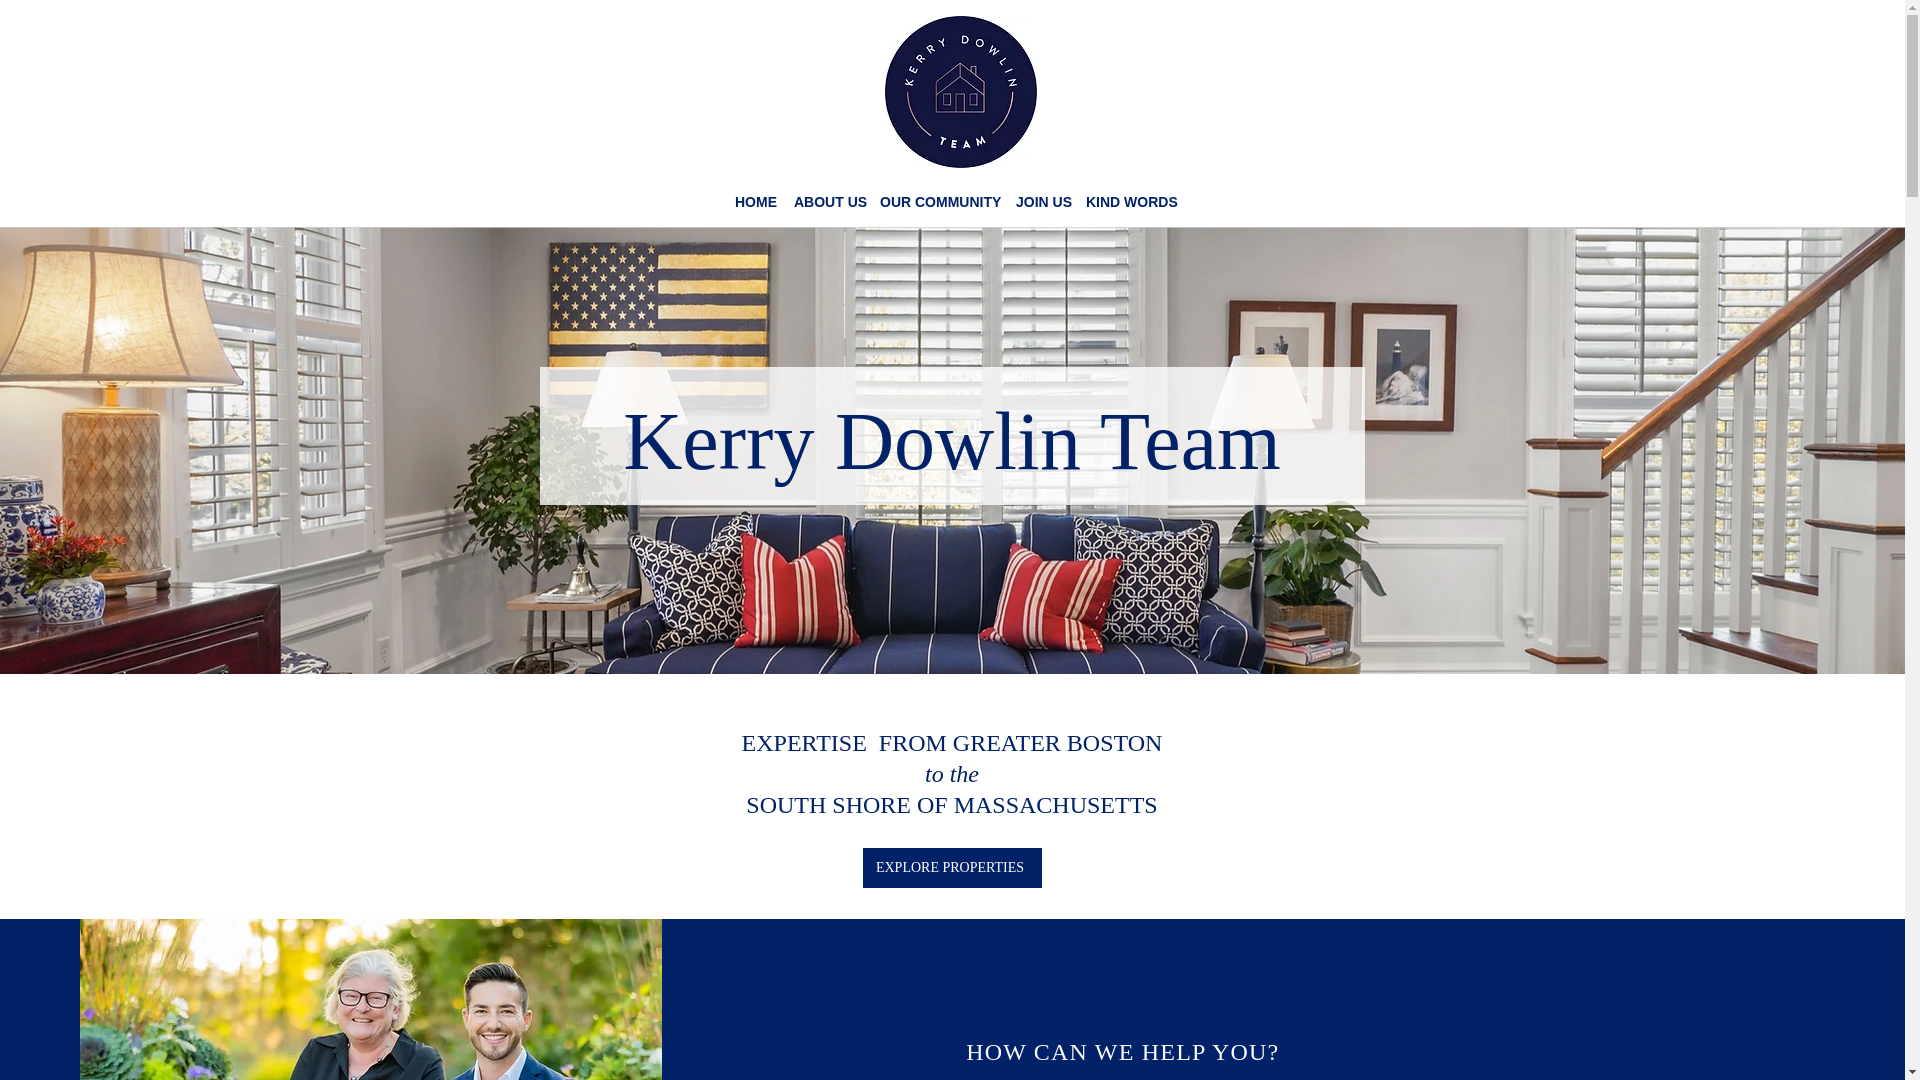  I want to click on OUR COMMUNITY, so click(938, 202).